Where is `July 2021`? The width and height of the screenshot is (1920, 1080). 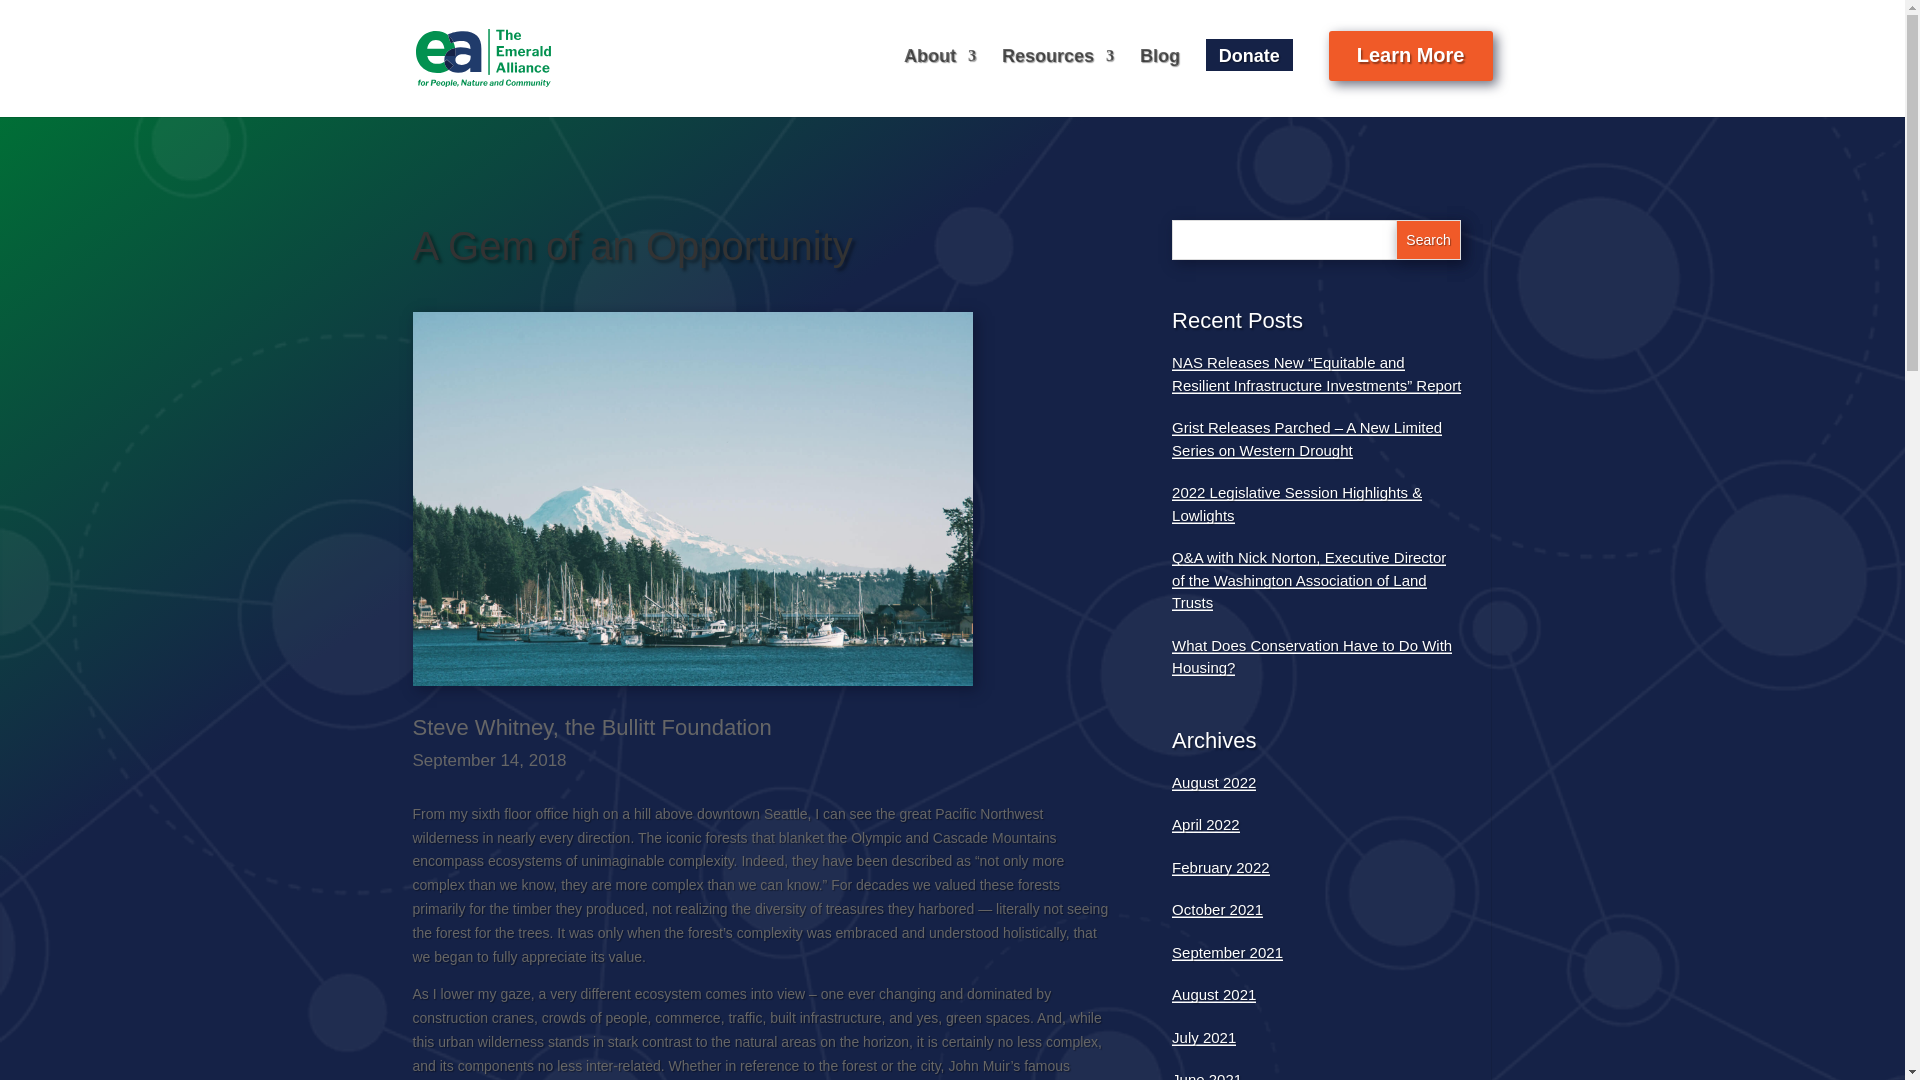
July 2021 is located at coordinates (1204, 1038).